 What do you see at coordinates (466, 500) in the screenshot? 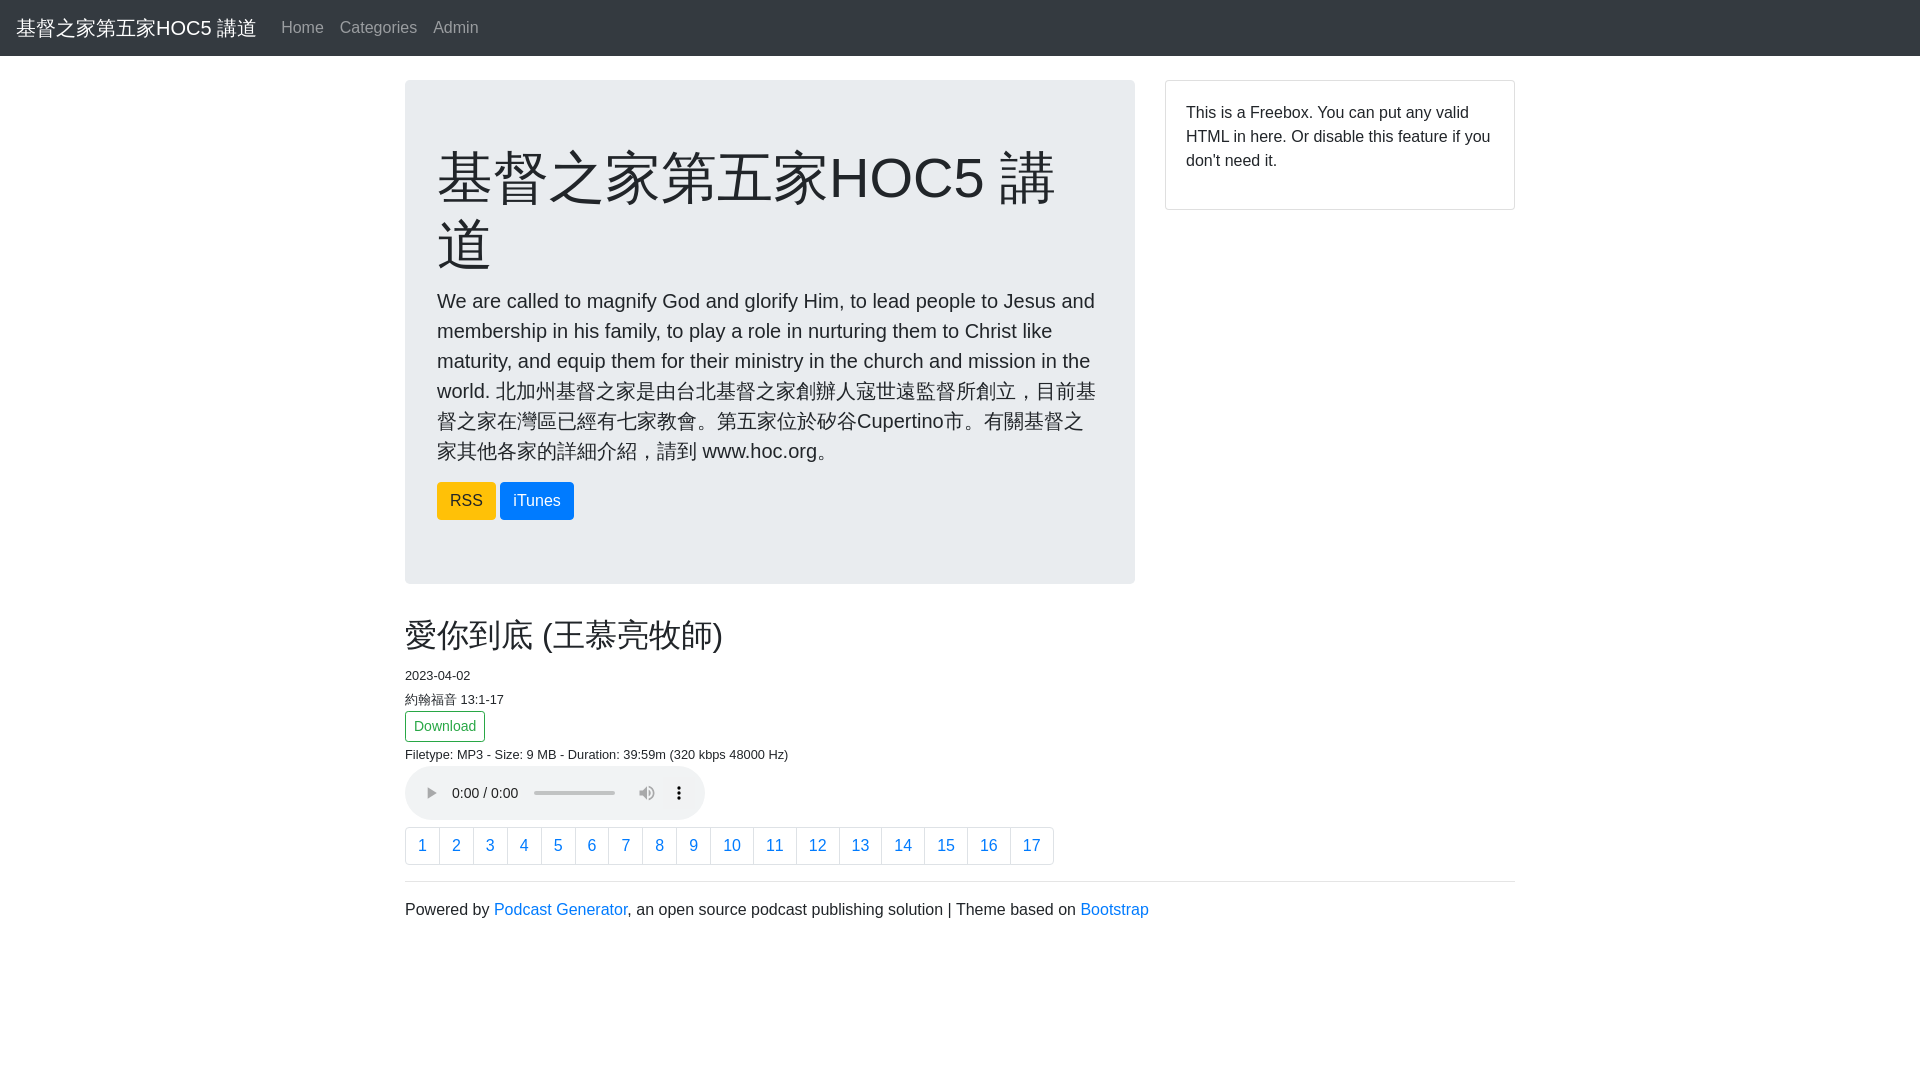
I see `RSS` at bounding box center [466, 500].